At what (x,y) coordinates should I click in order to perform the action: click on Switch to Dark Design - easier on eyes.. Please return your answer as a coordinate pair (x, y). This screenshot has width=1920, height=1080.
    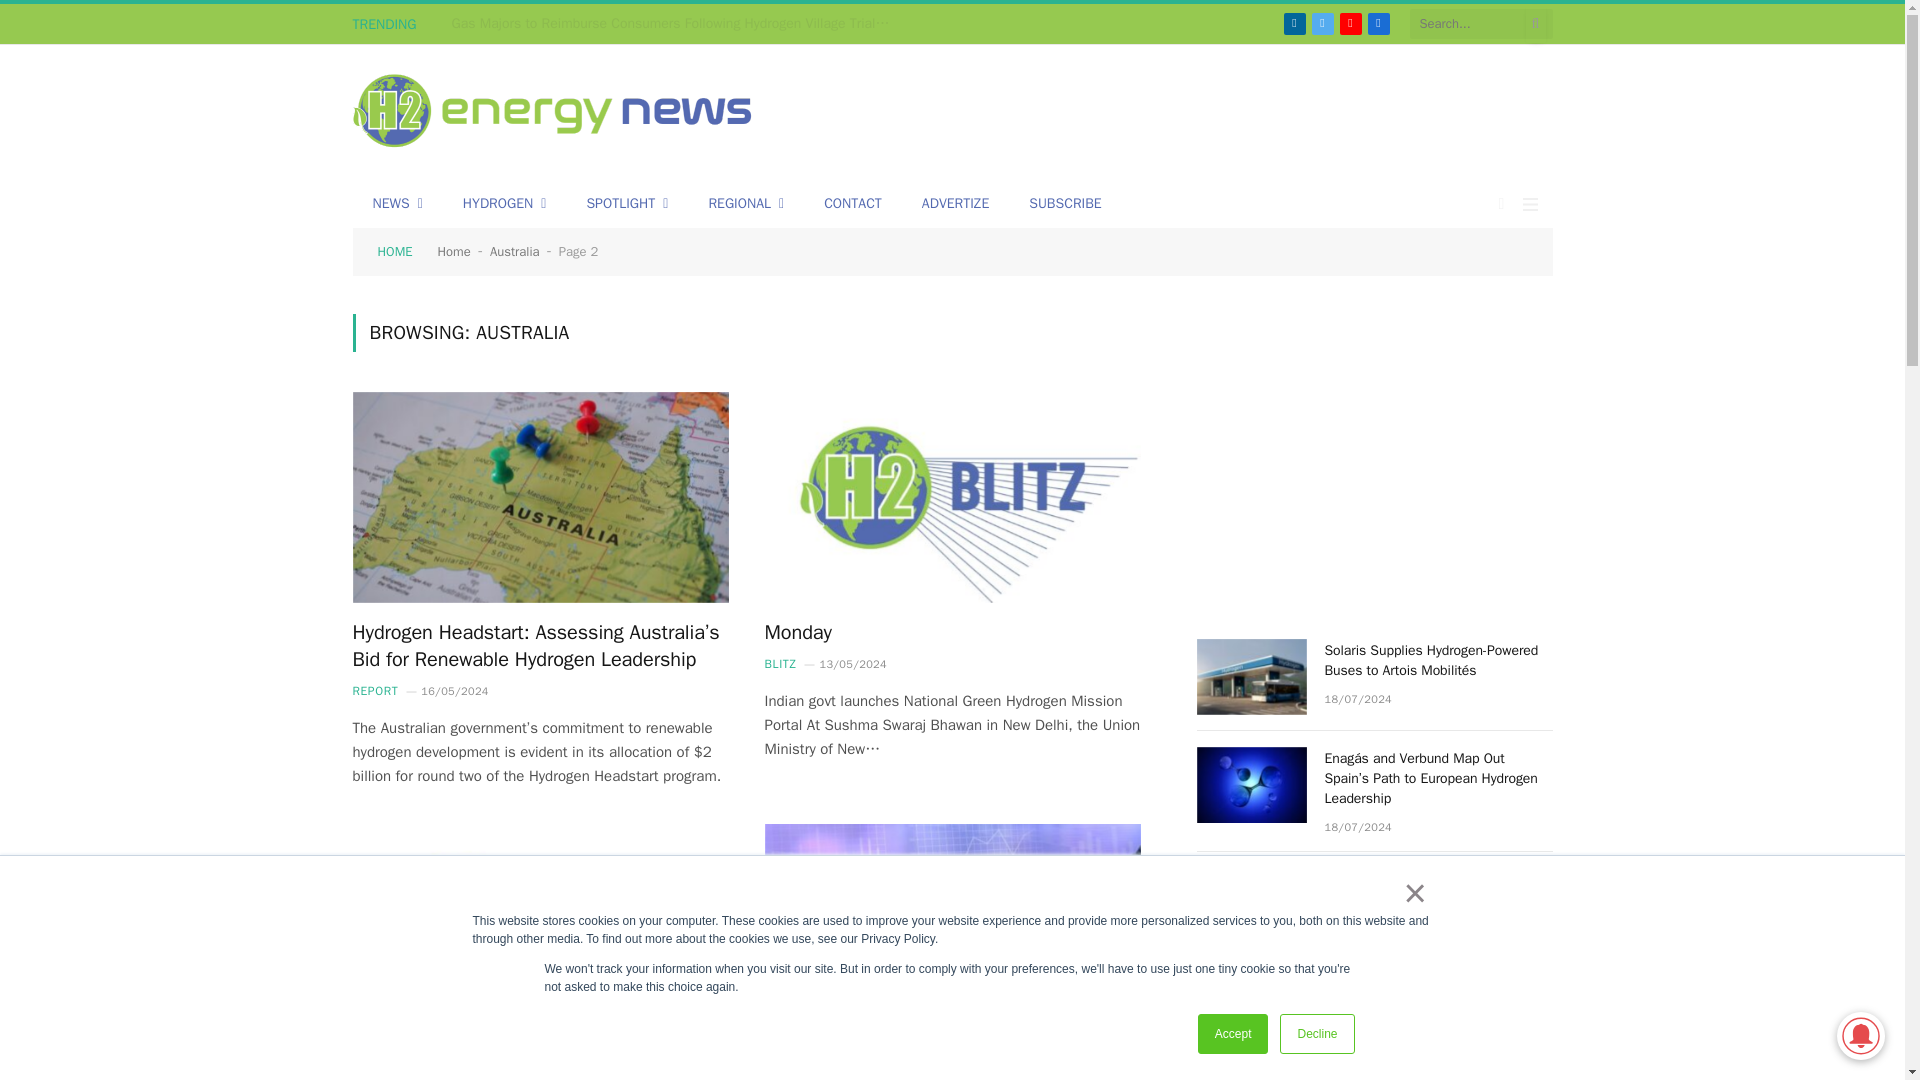
    Looking at the image, I should click on (1502, 203).